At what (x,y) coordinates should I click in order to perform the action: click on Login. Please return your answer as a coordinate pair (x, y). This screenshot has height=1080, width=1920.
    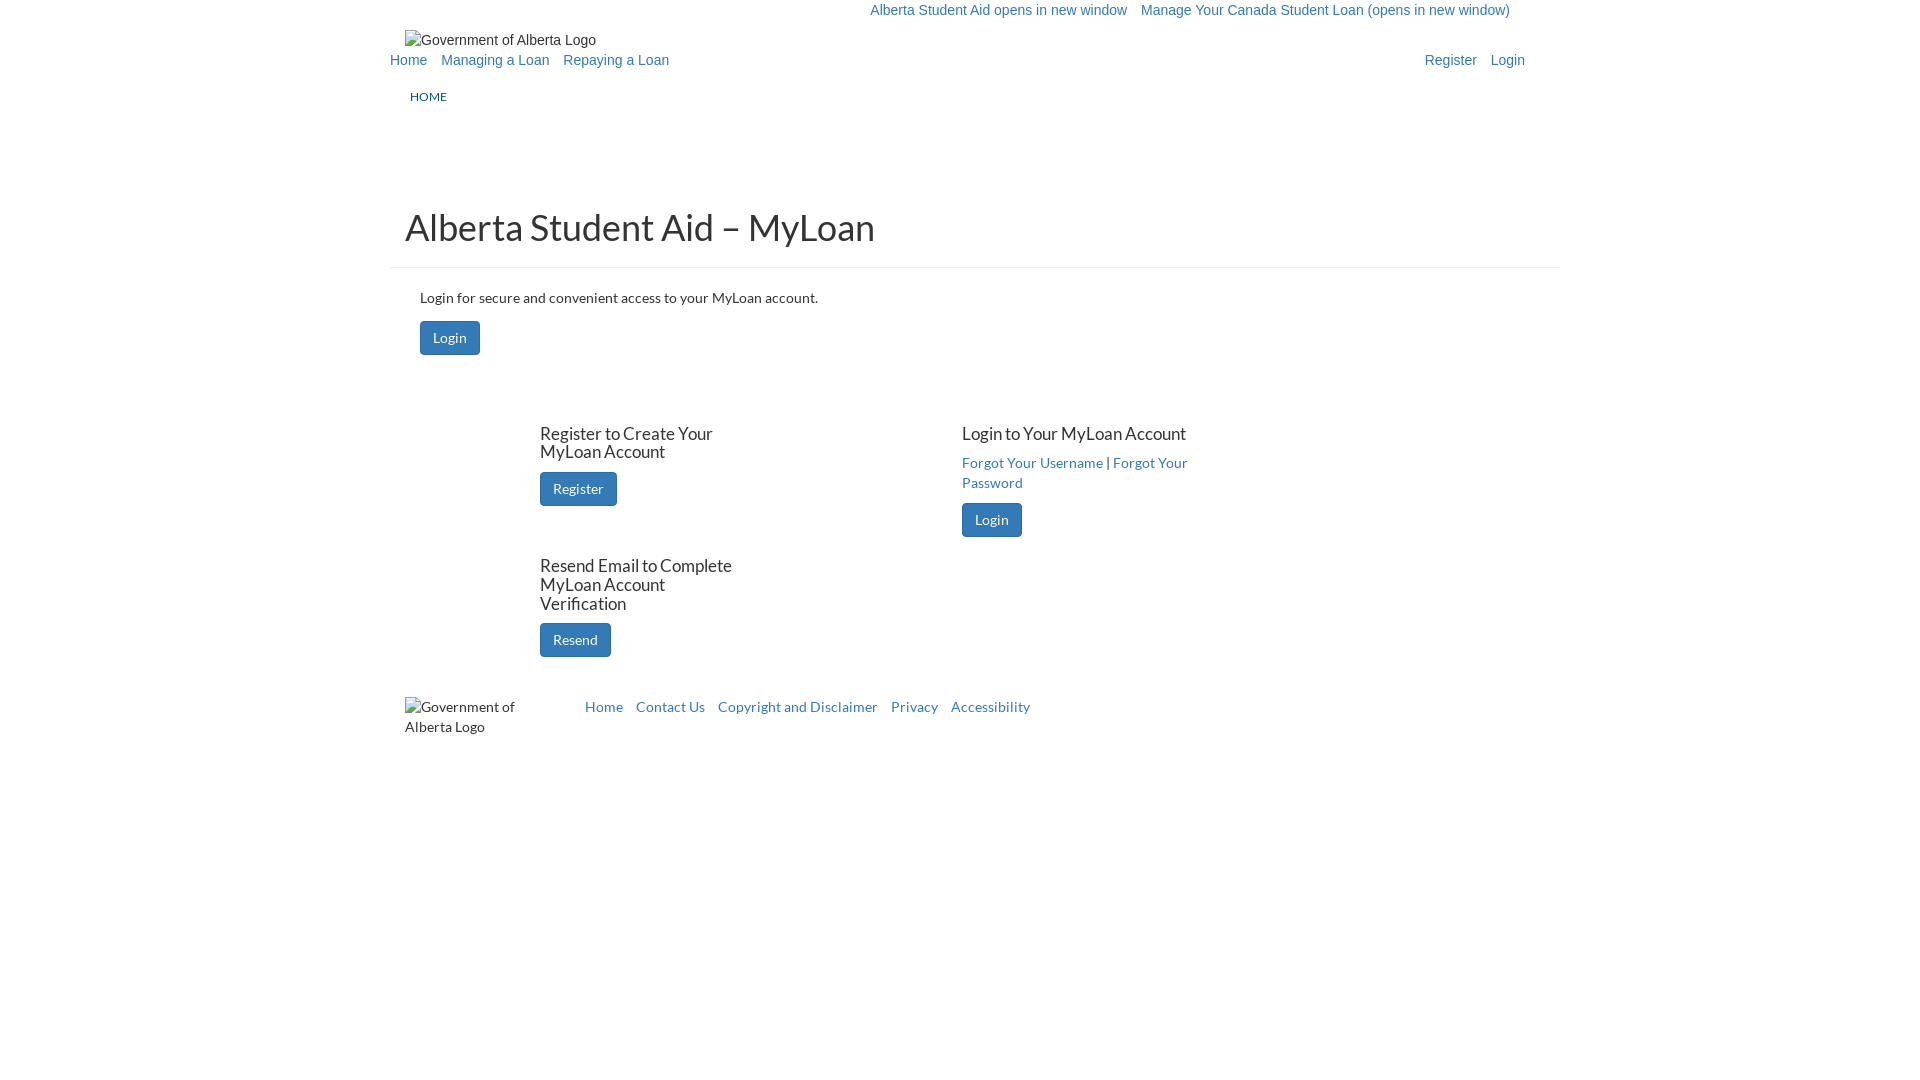
    Looking at the image, I should click on (450, 338).